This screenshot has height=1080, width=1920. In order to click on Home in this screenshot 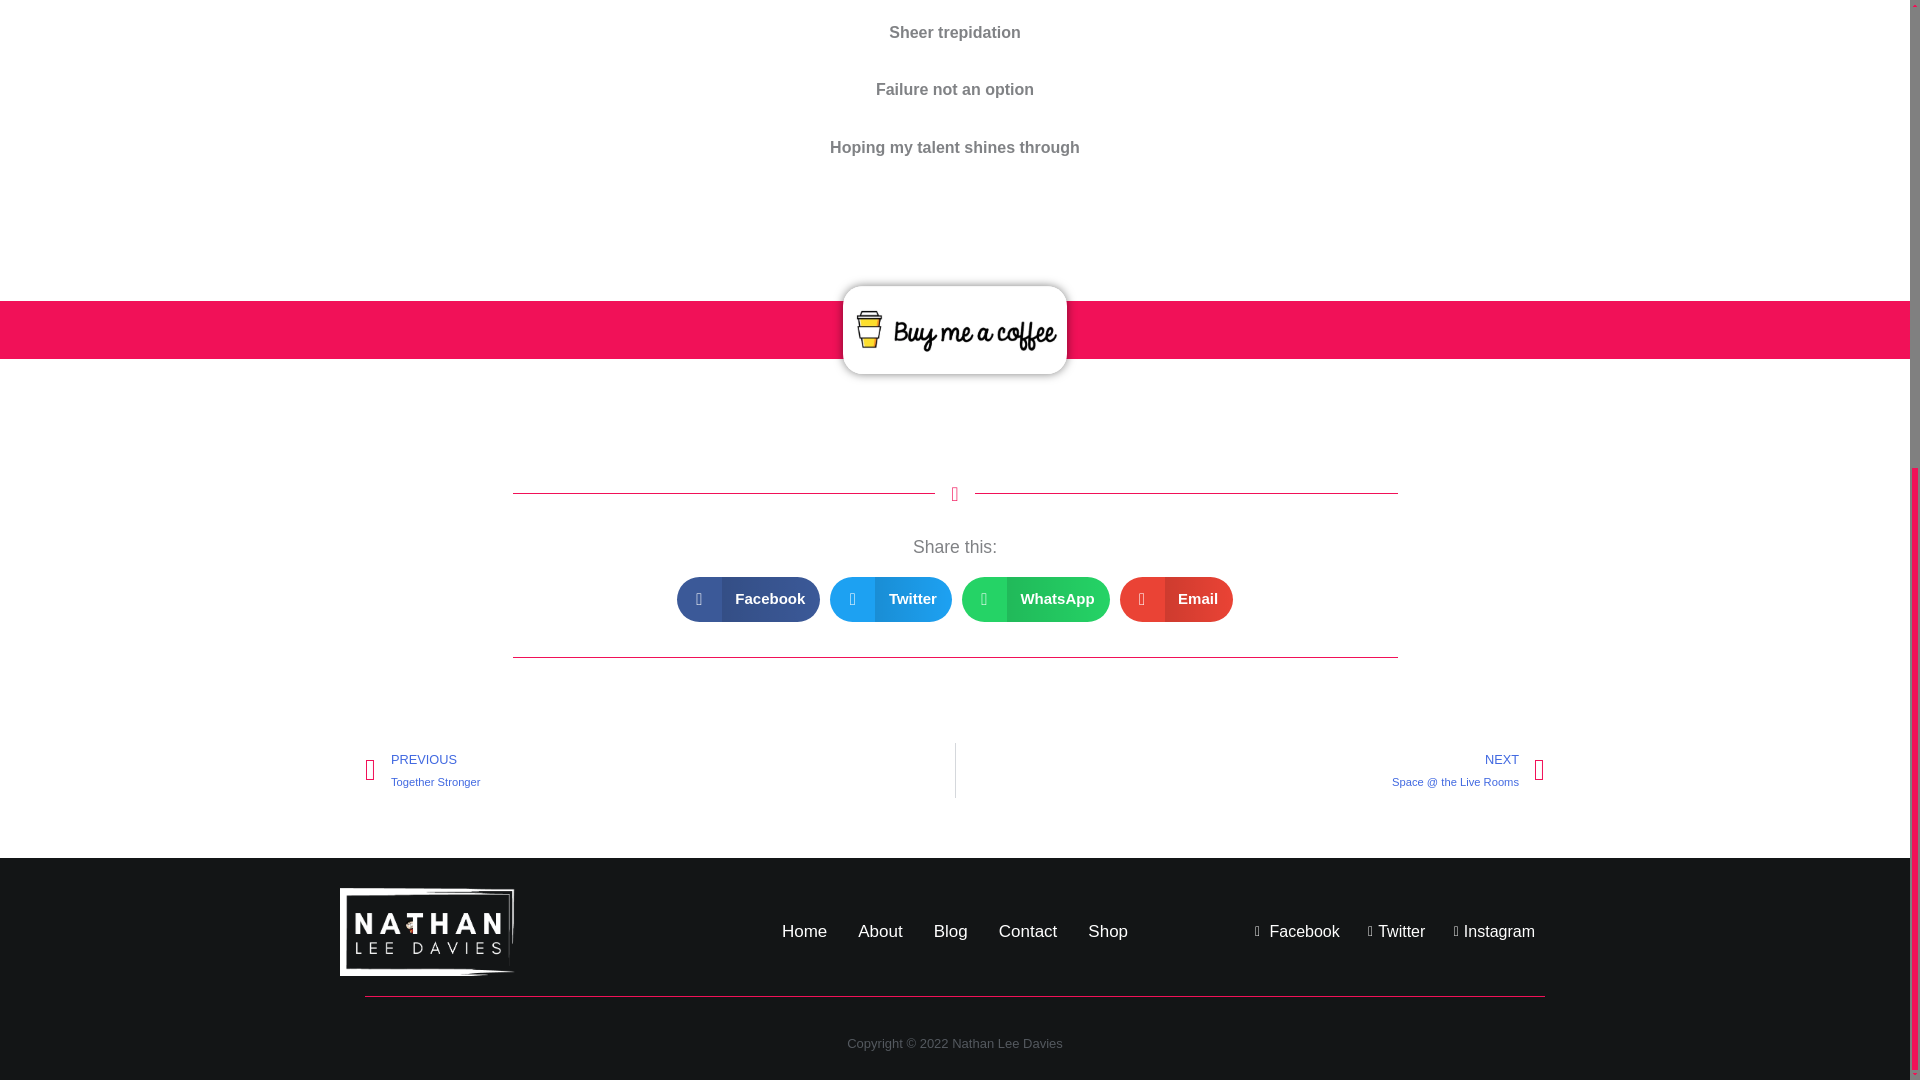, I will do `click(804, 932)`.